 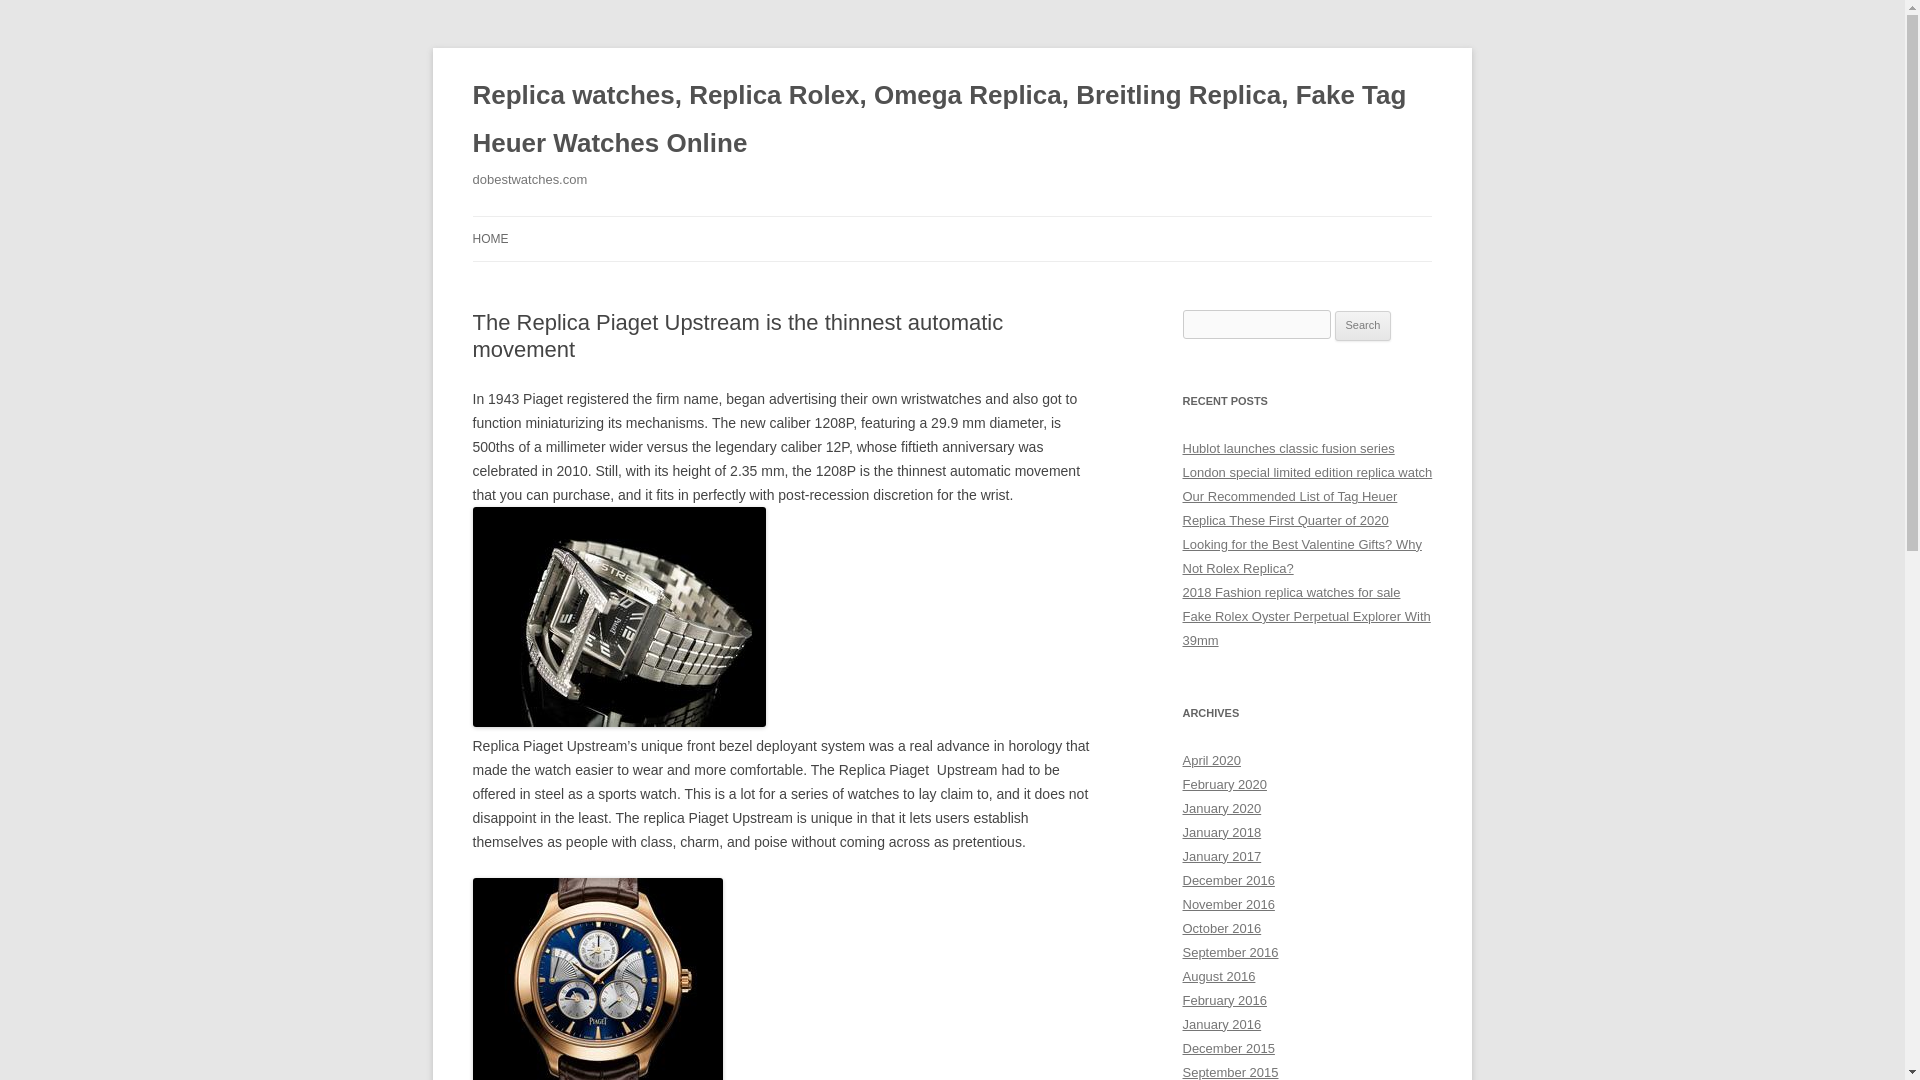 I want to click on January 2018, so click(x=1222, y=832).